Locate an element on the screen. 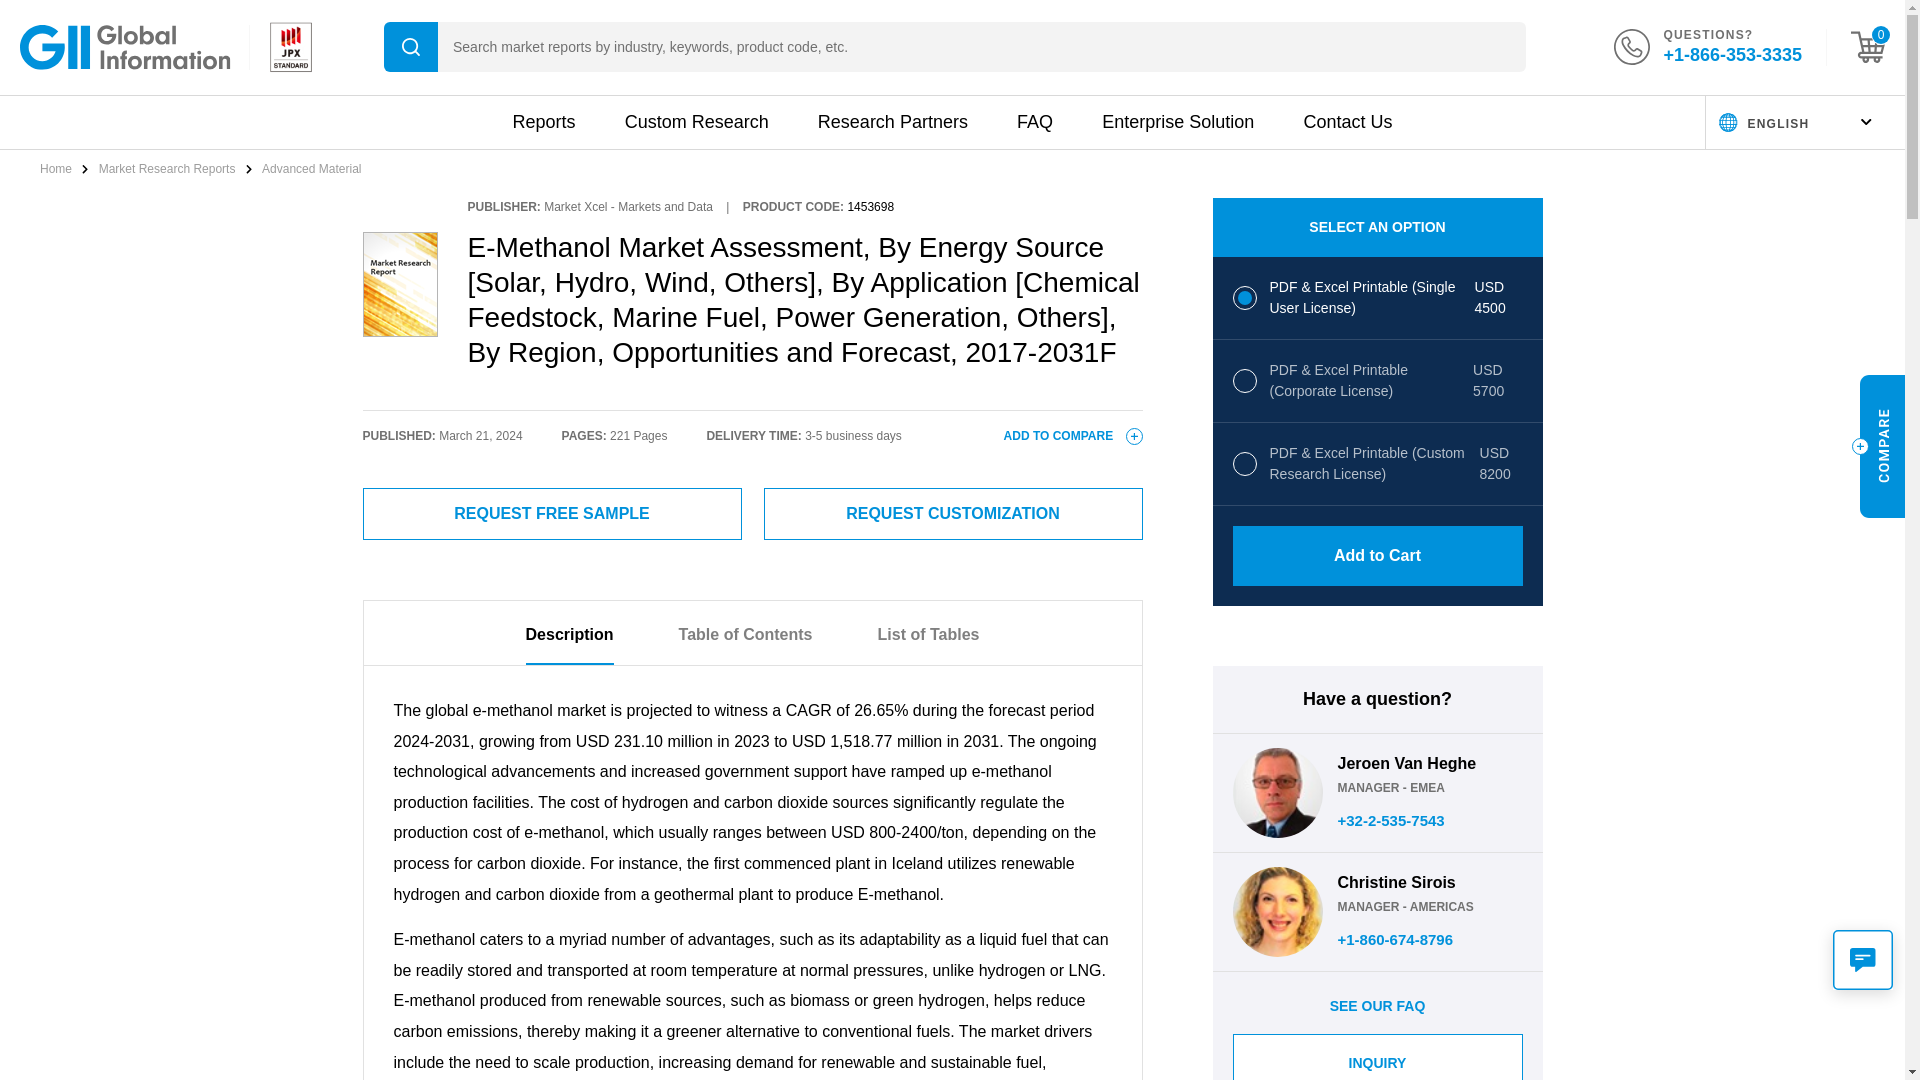 Image resolution: width=1920 pixels, height=1080 pixels. ADD TO COMPARE is located at coordinates (1073, 435).